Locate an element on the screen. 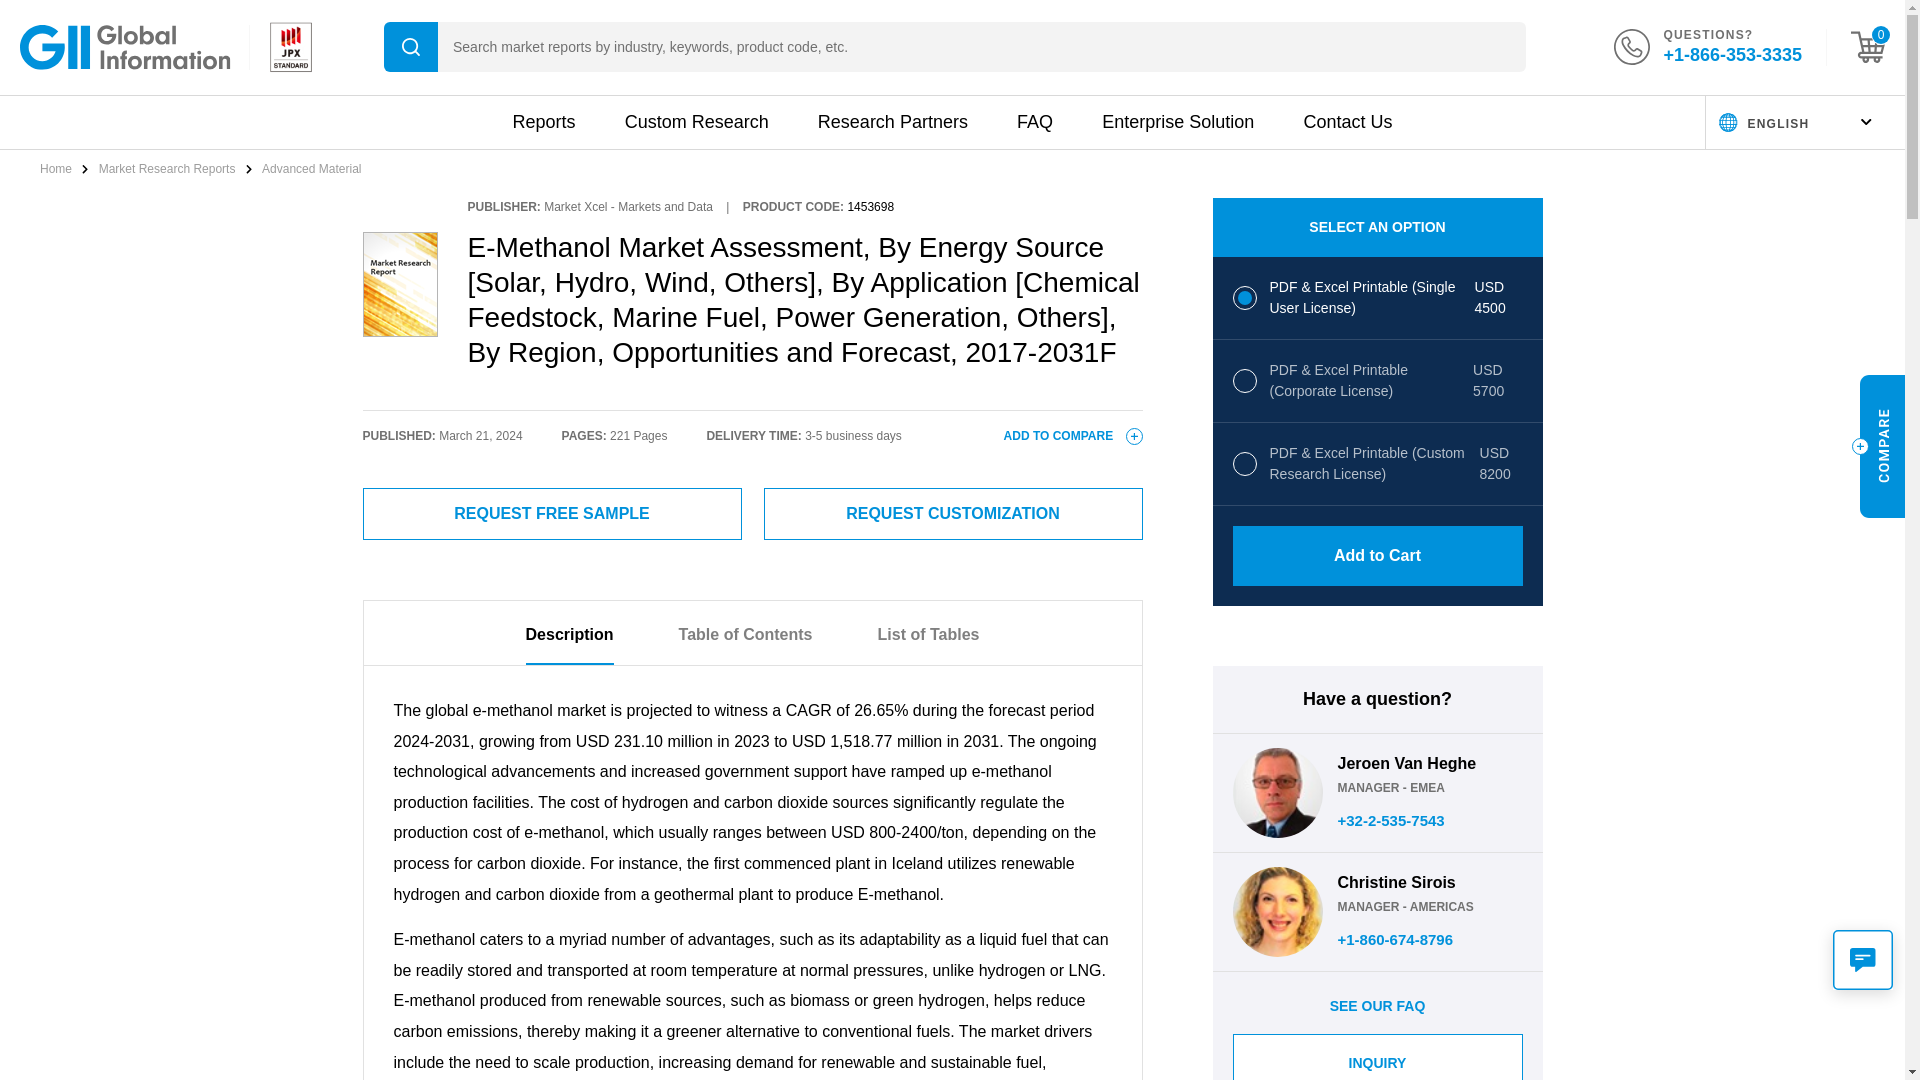 Image resolution: width=1920 pixels, height=1080 pixels. ADD TO COMPARE is located at coordinates (1073, 435).